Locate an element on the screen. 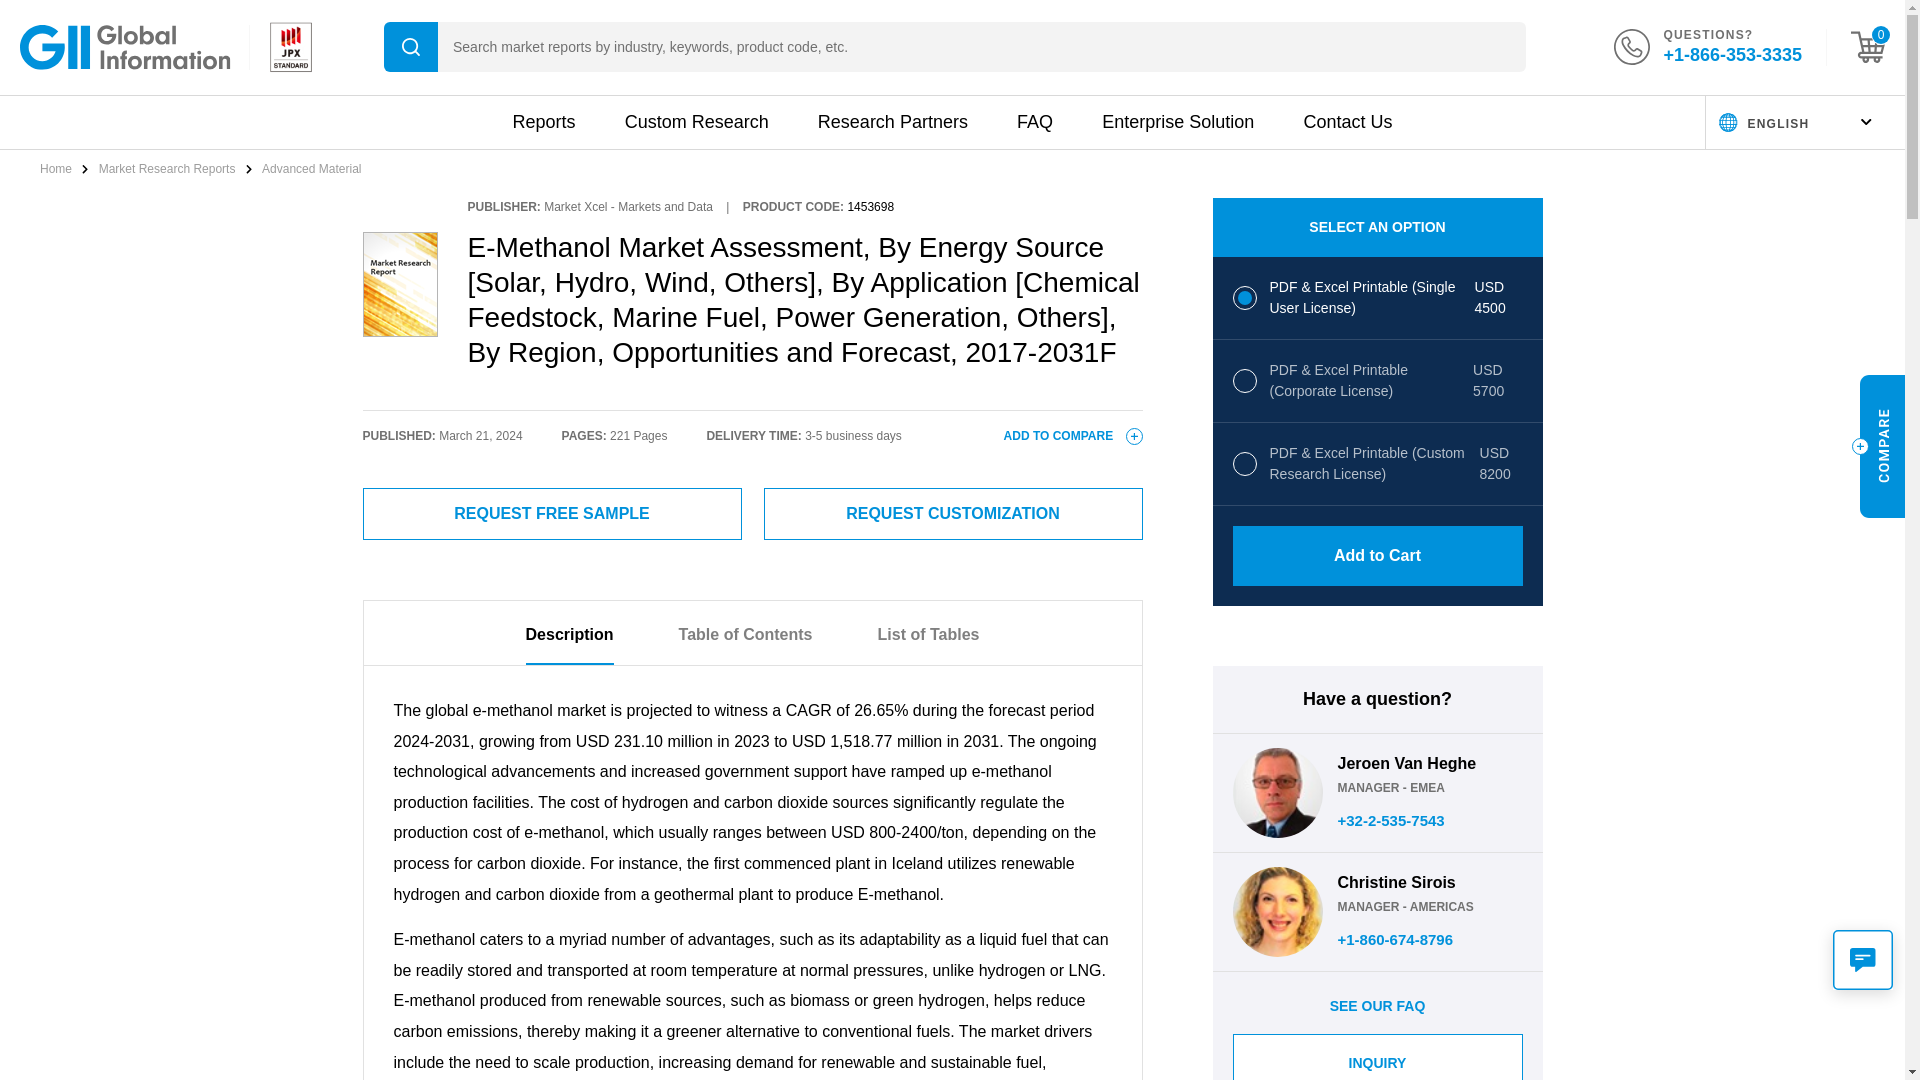 Image resolution: width=1920 pixels, height=1080 pixels. ADD TO COMPARE is located at coordinates (1073, 435).